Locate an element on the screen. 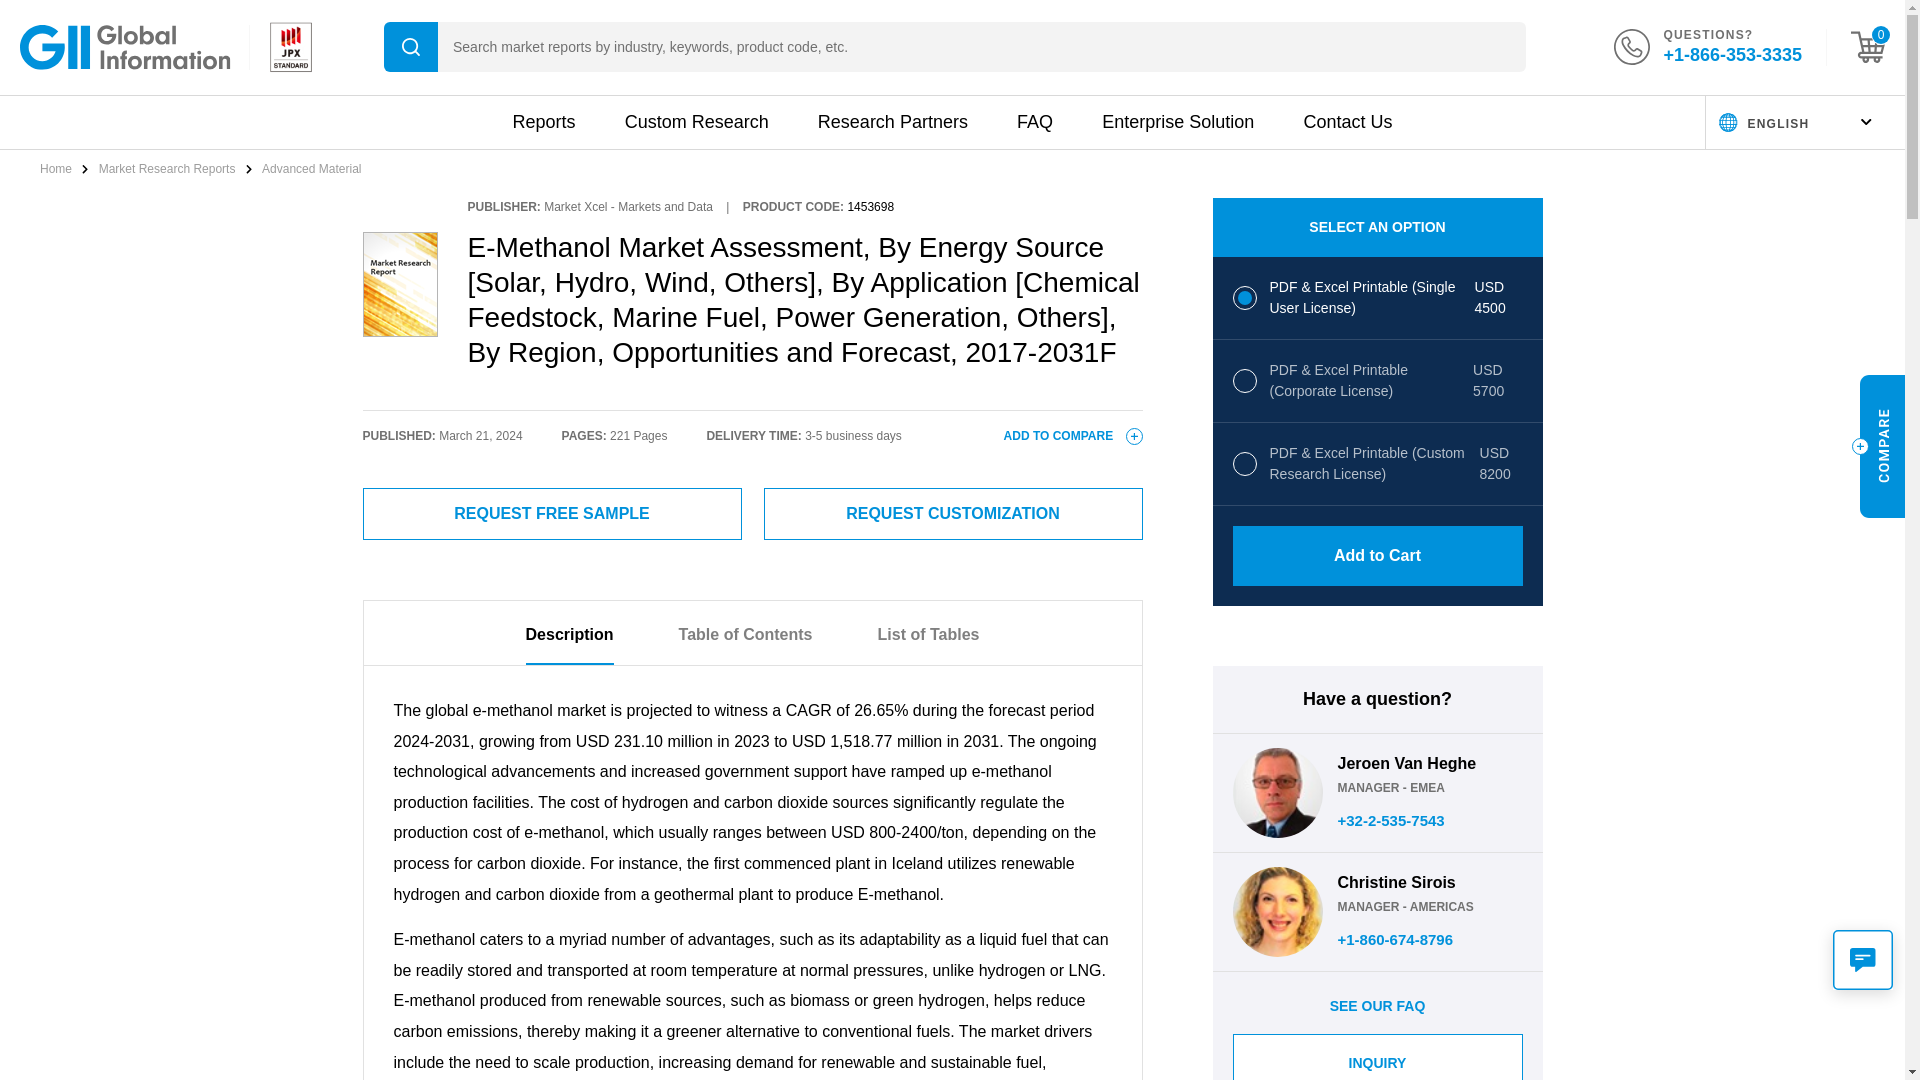 Image resolution: width=1920 pixels, height=1080 pixels. ADD TO COMPARE is located at coordinates (1073, 435).